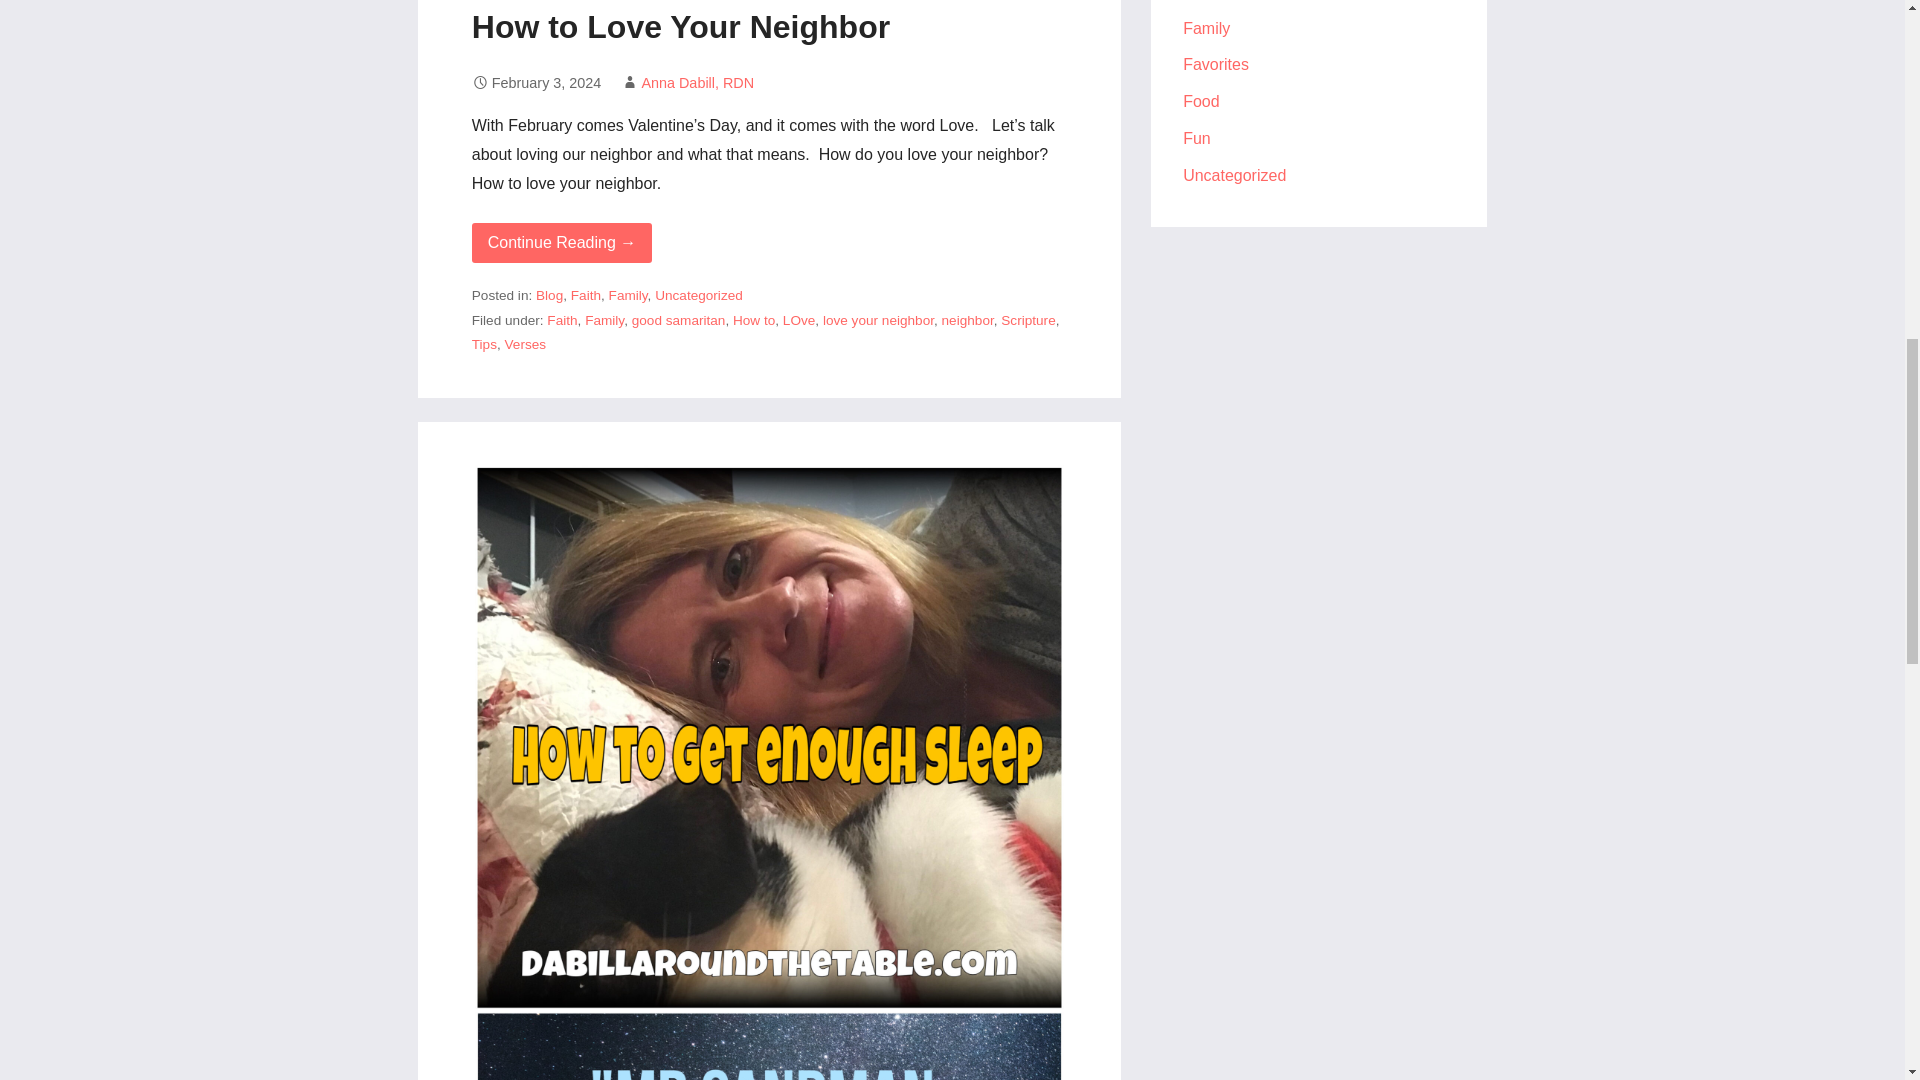 Image resolution: width=1920 pixels, height=1080 pixels. Describe the element at coordinates (698, 296) in the screenshot. I see `Uncategorized` at that location.